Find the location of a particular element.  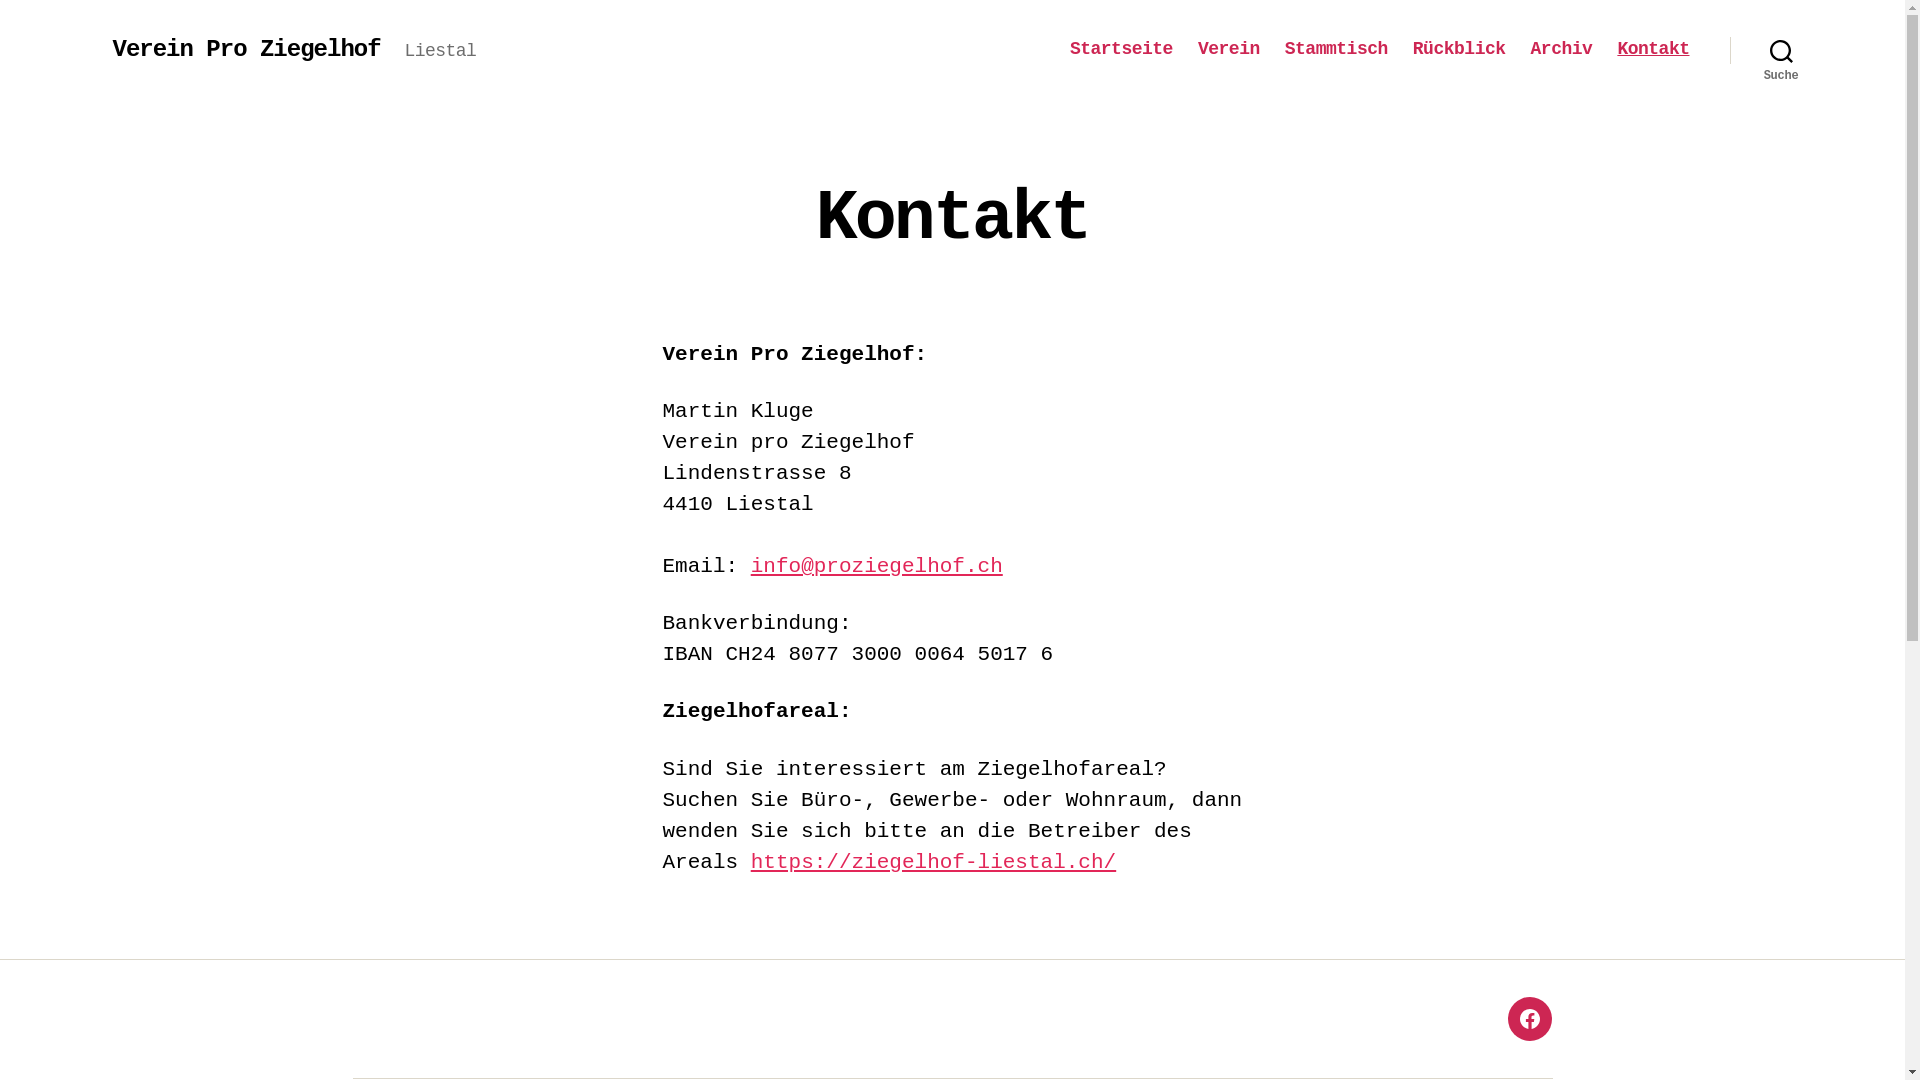

Archiv is located at coordinates (1562, 50).